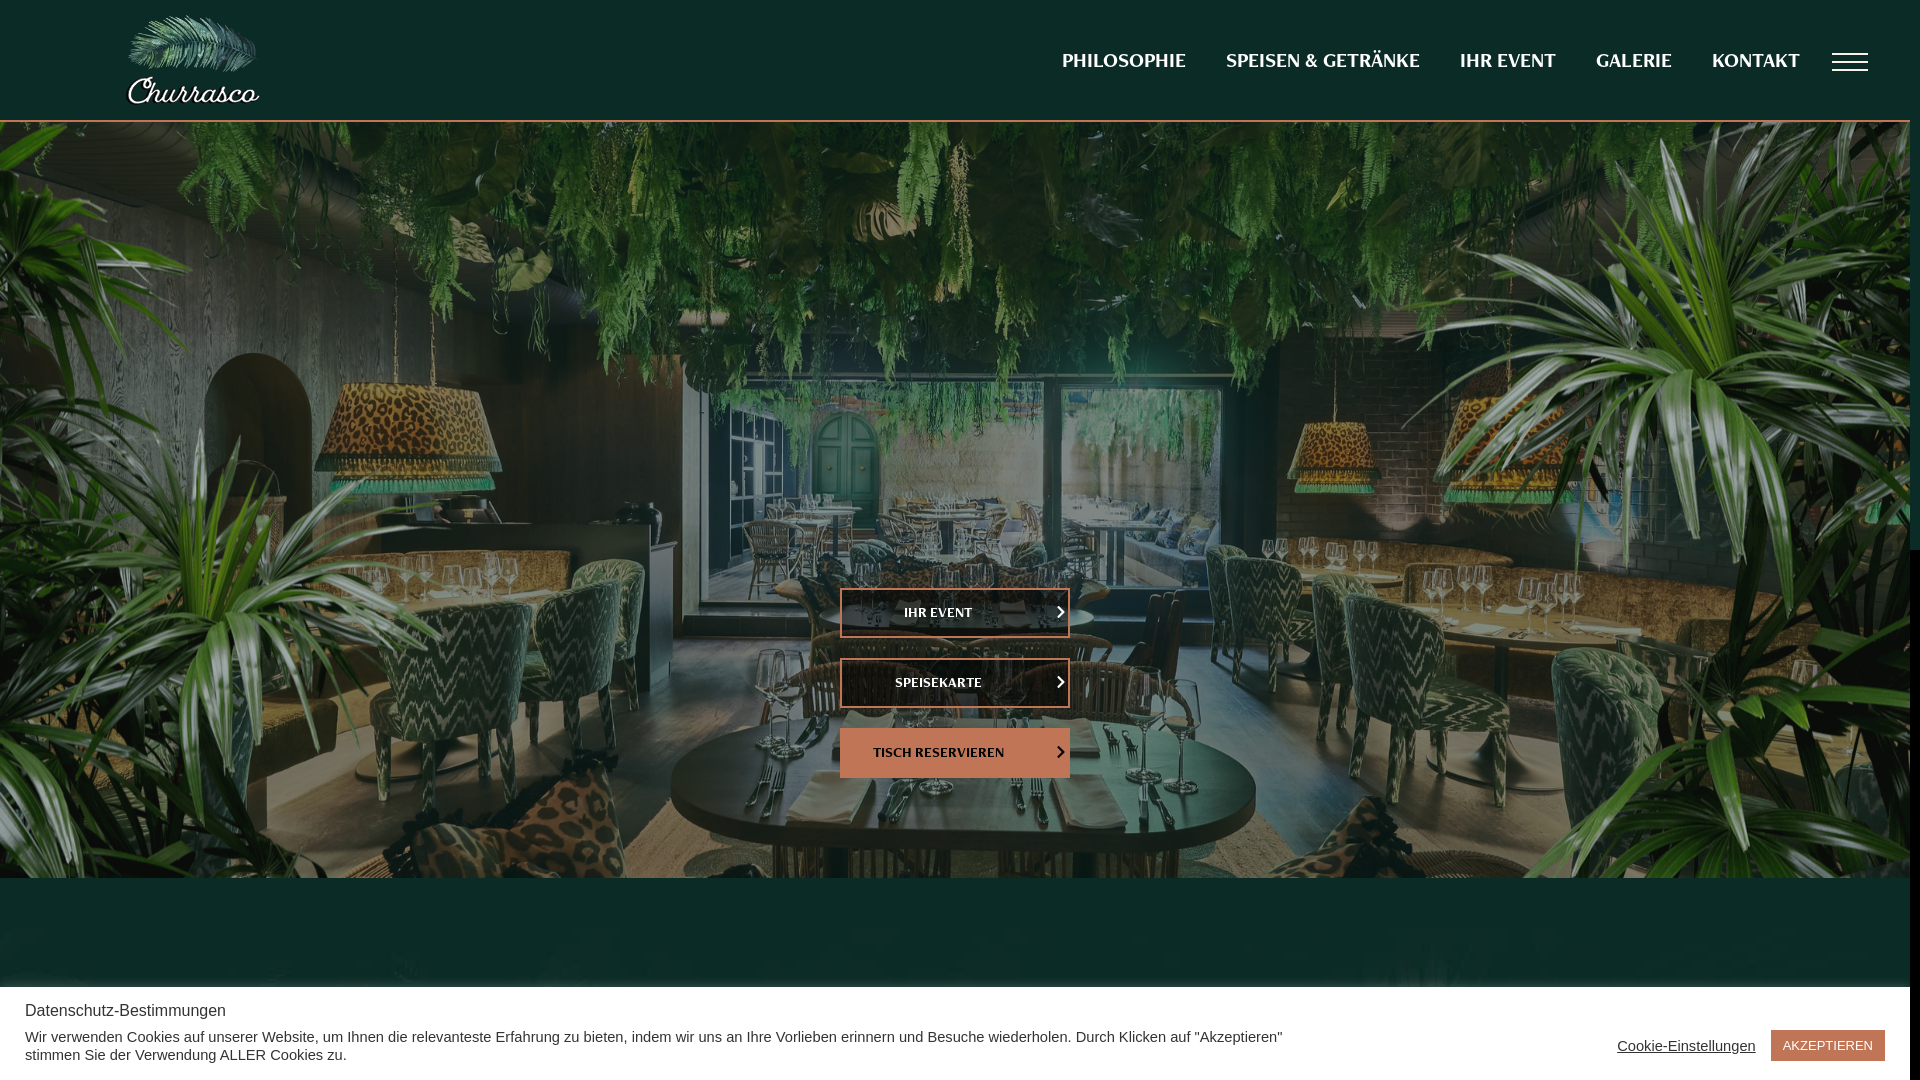  Describe the element at coordinates (1756, 60) in the screenshot. I see `KONTAKT` at that location.